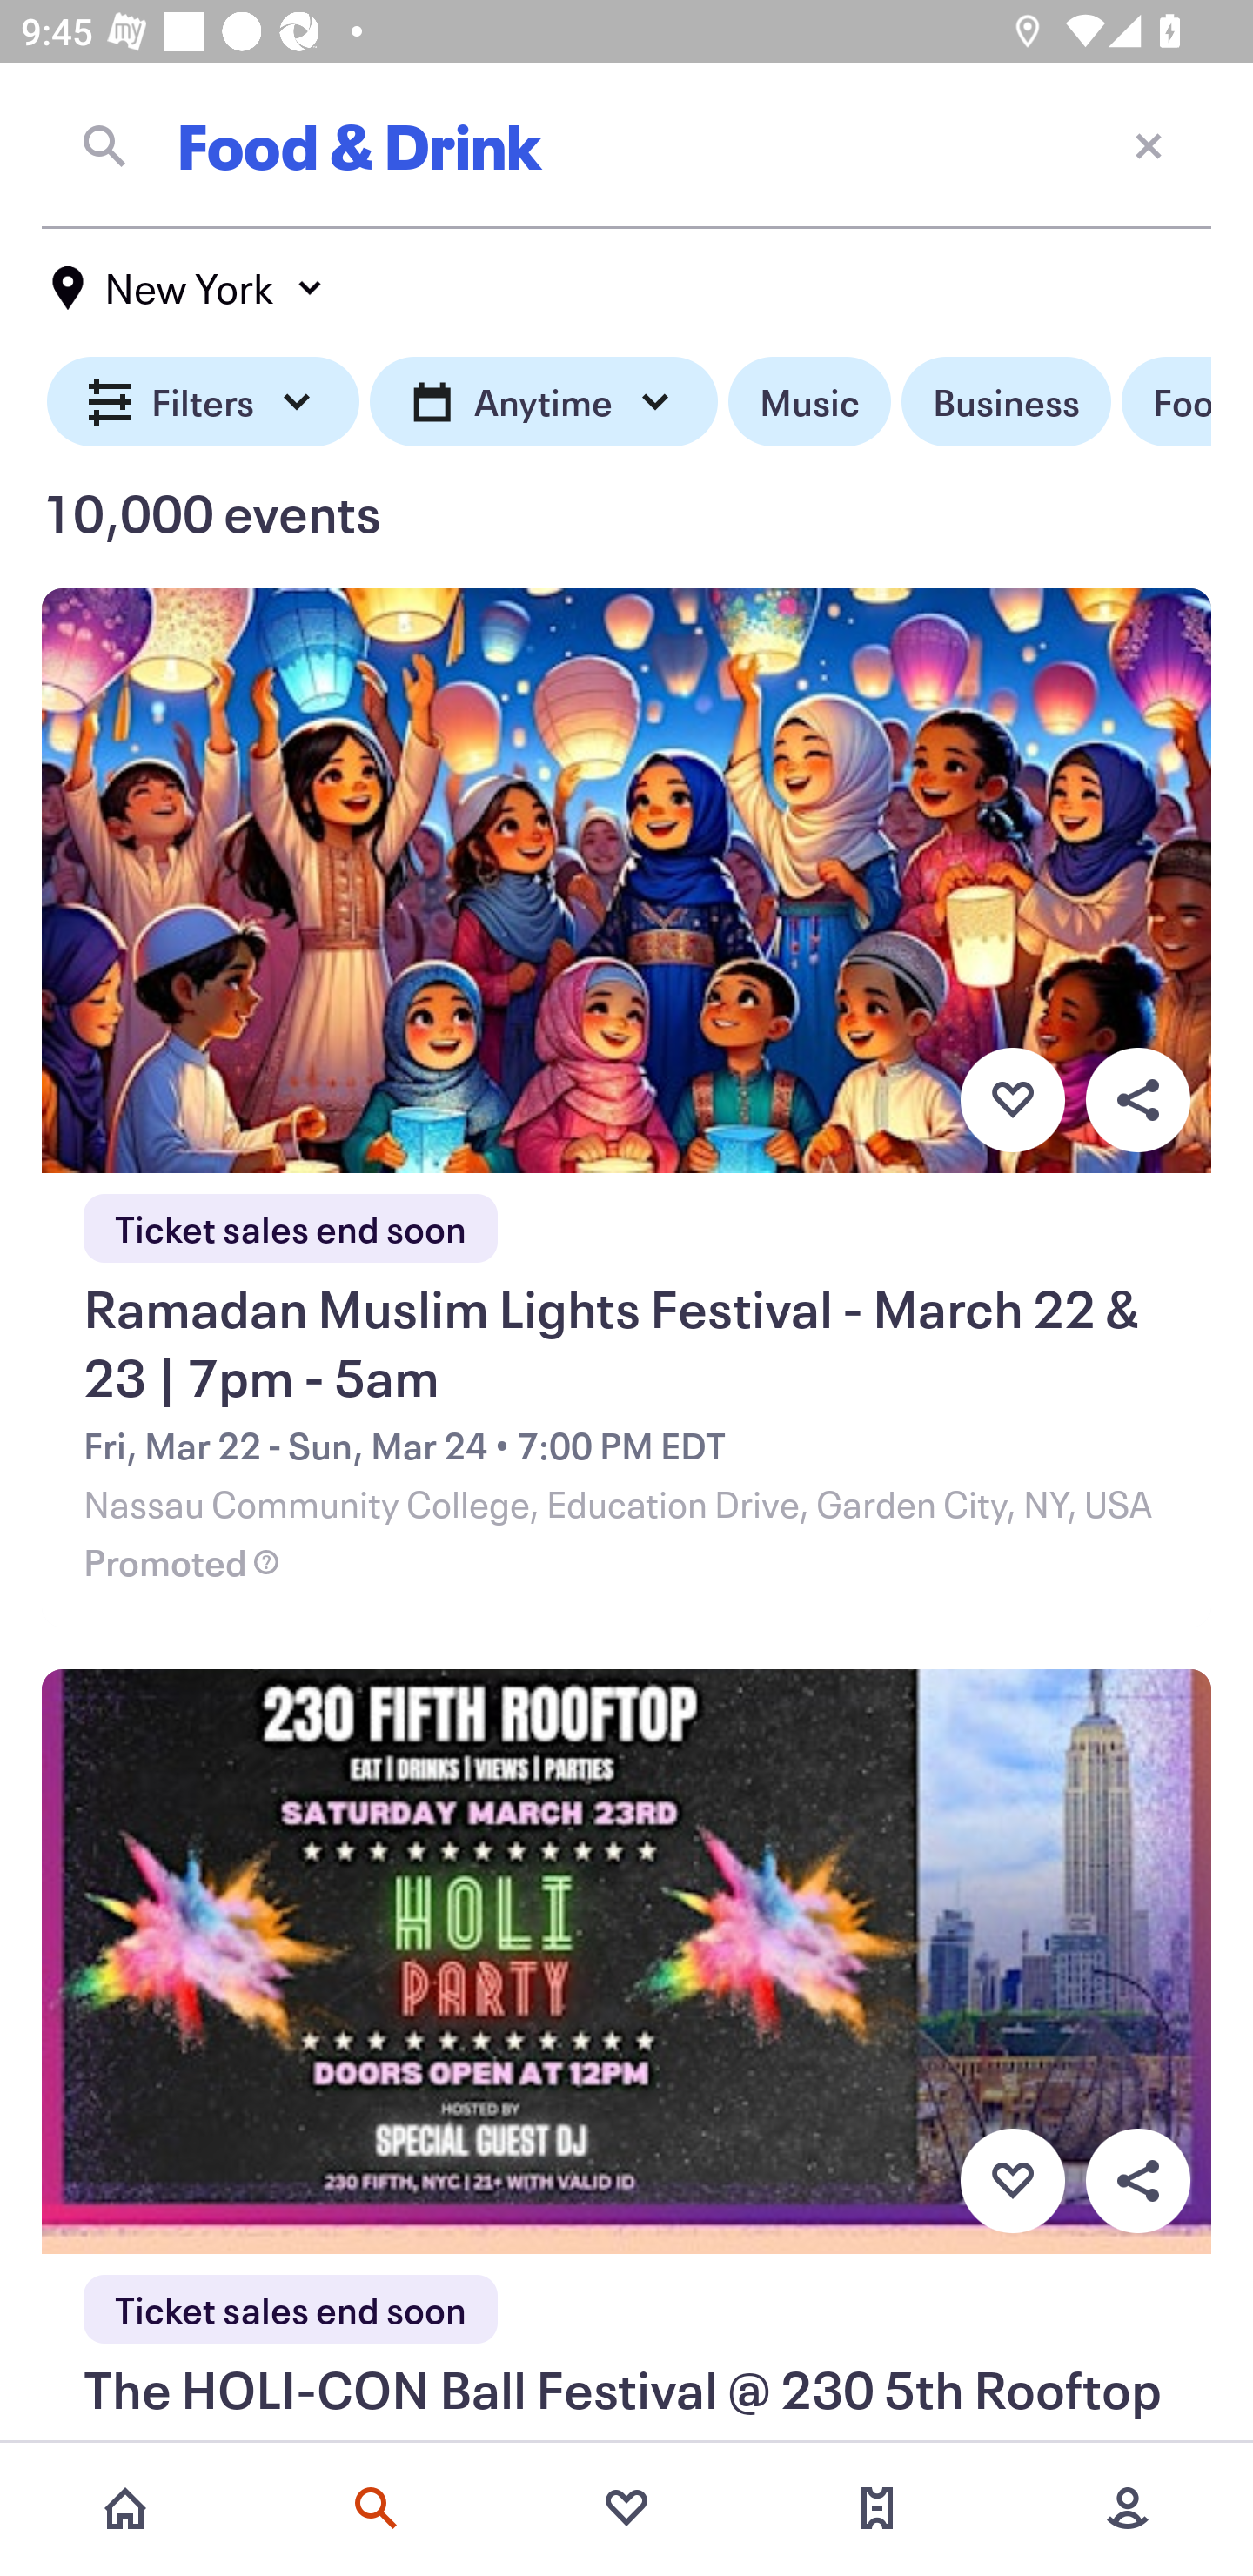 The image size is (1253, 2576). I want to click on Anytime, so click(543, 402).